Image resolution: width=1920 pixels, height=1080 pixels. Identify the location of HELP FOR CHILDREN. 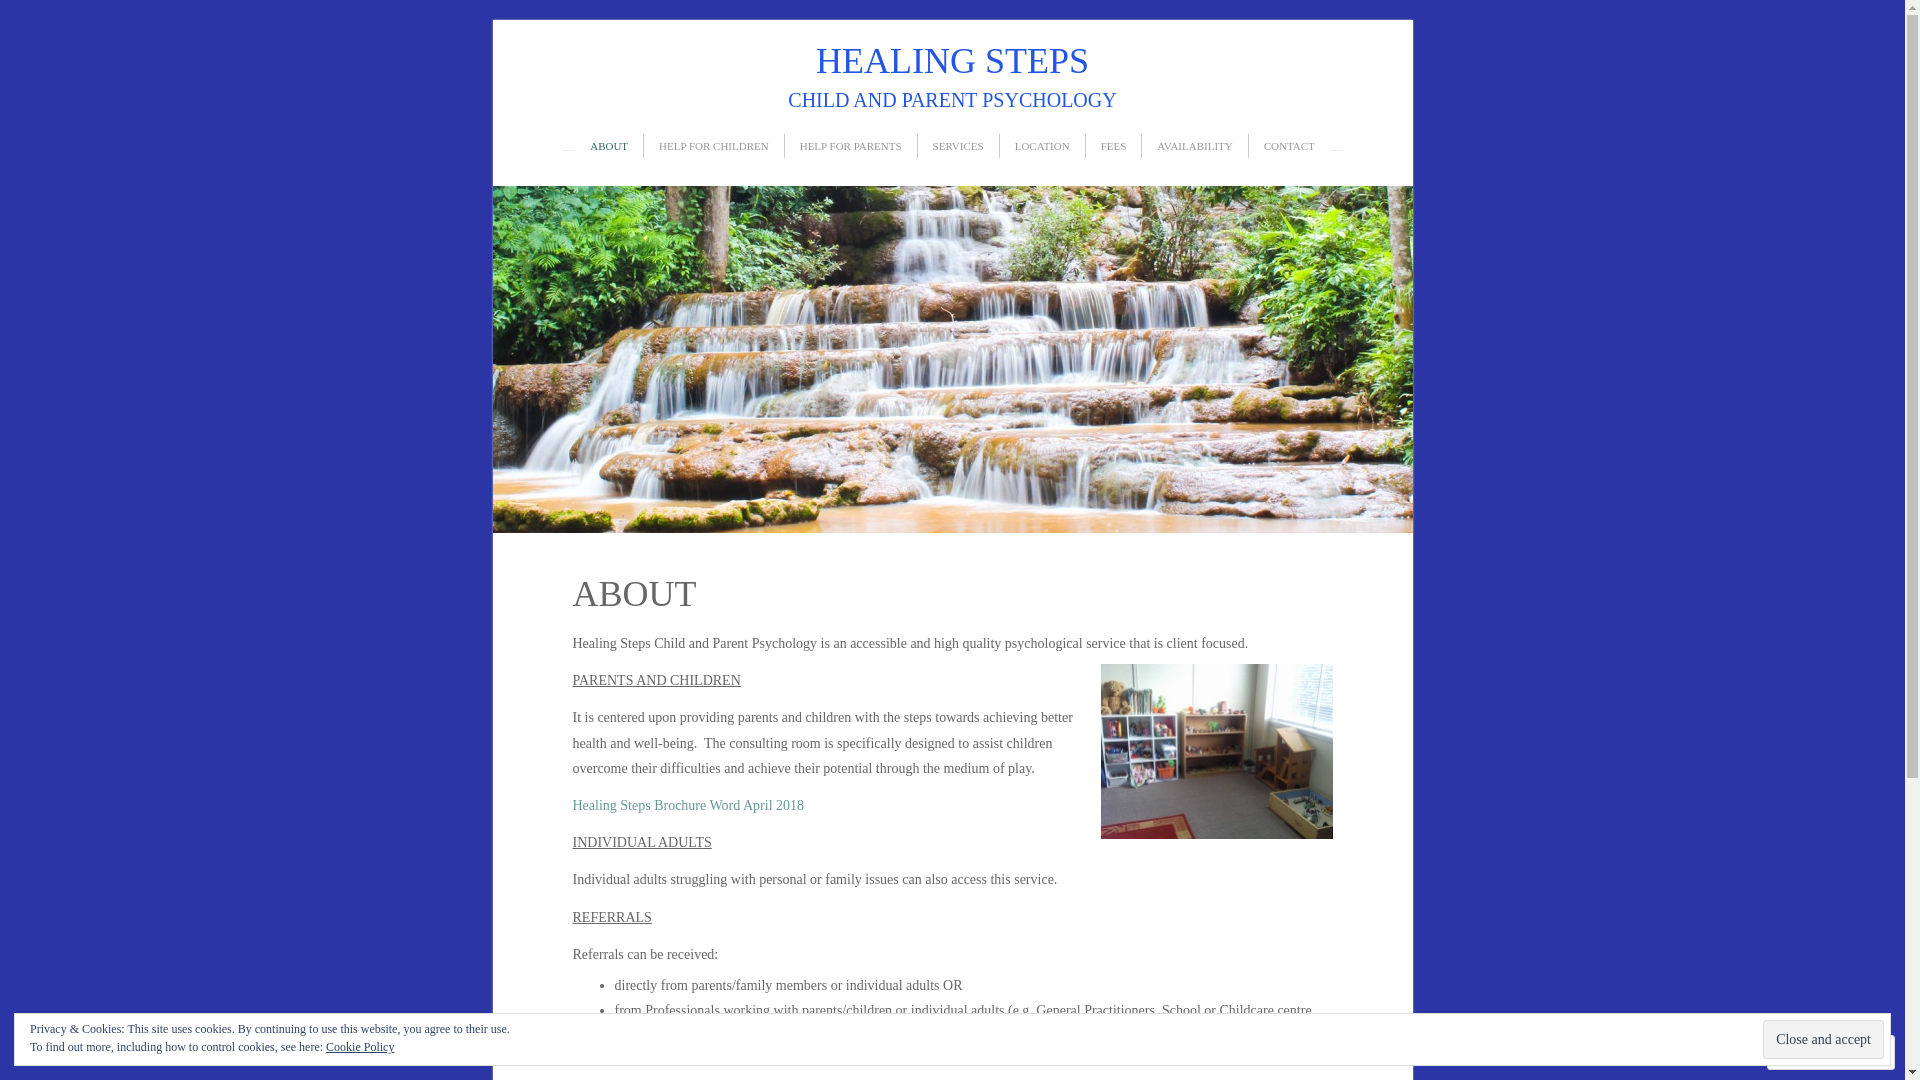
(714, 146).